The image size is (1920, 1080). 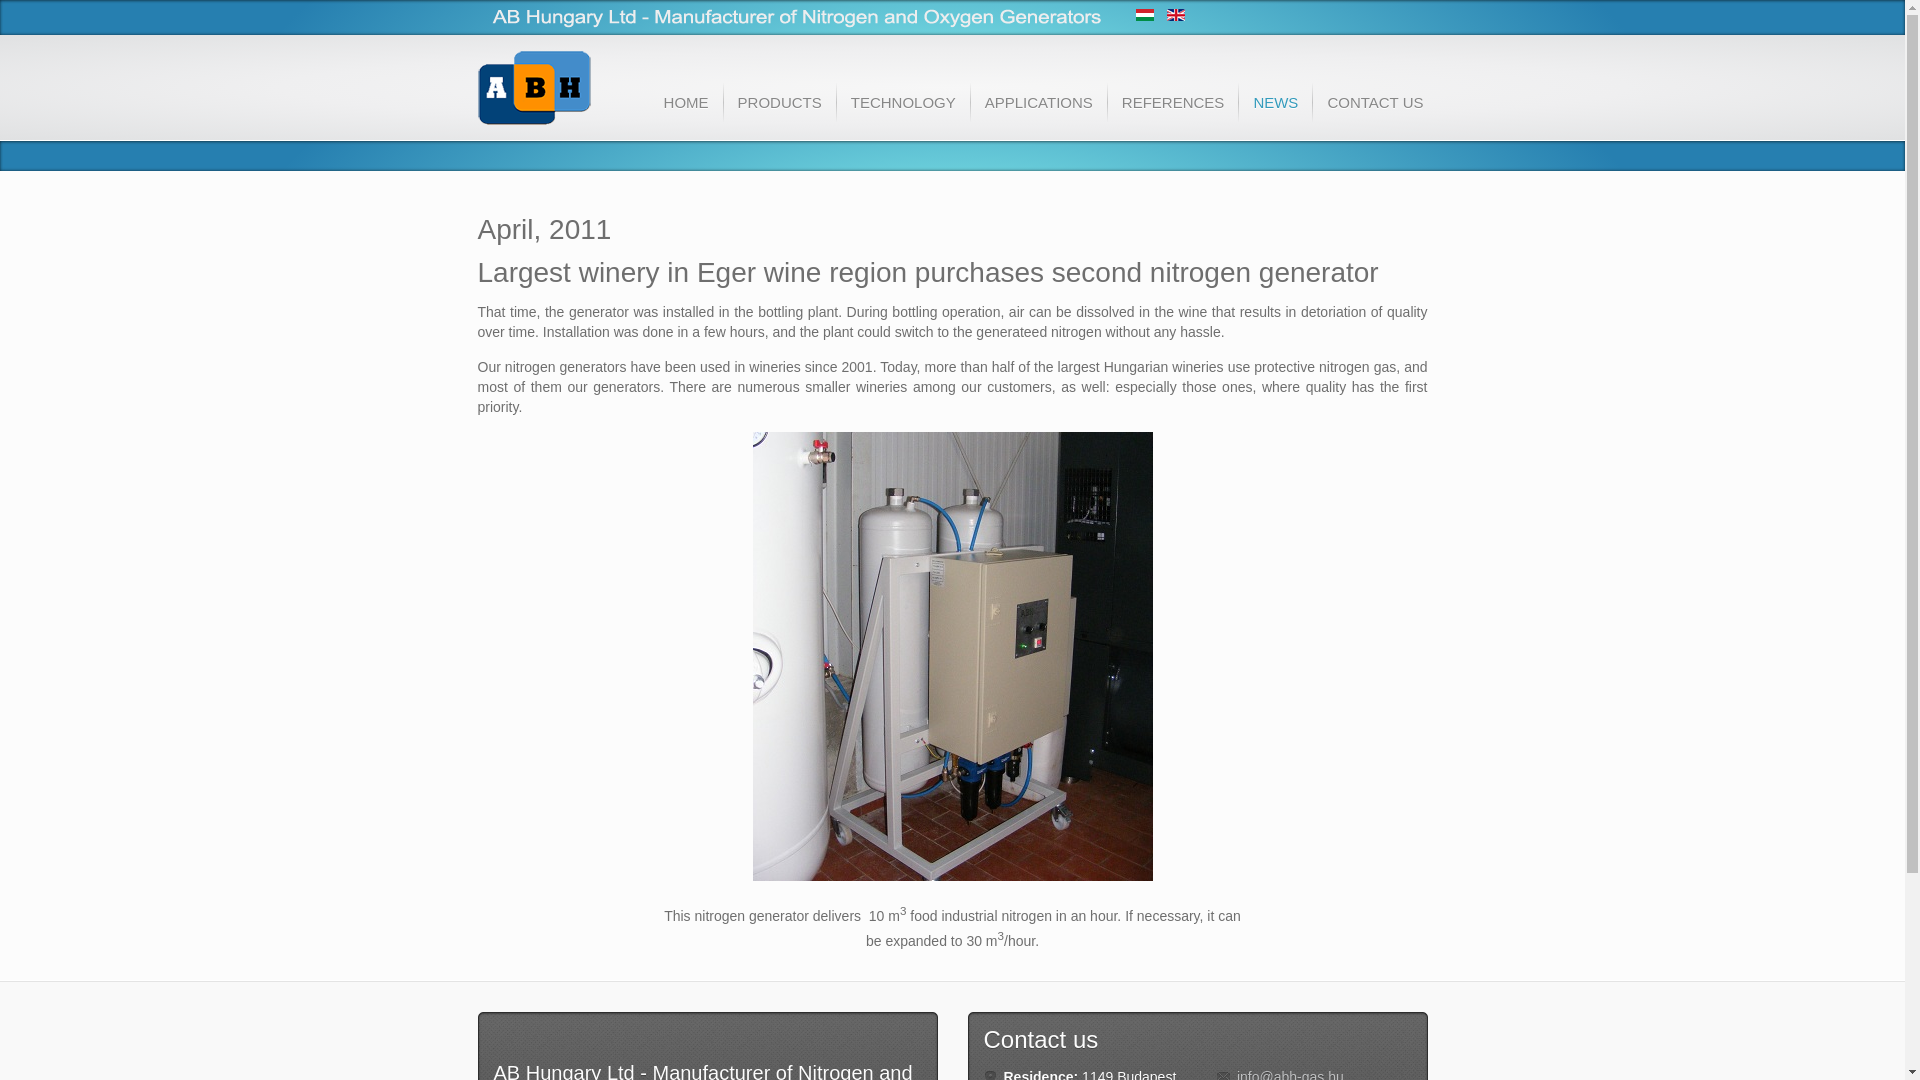 I want to click on CONTACT US, so click(x=1374, y=110).